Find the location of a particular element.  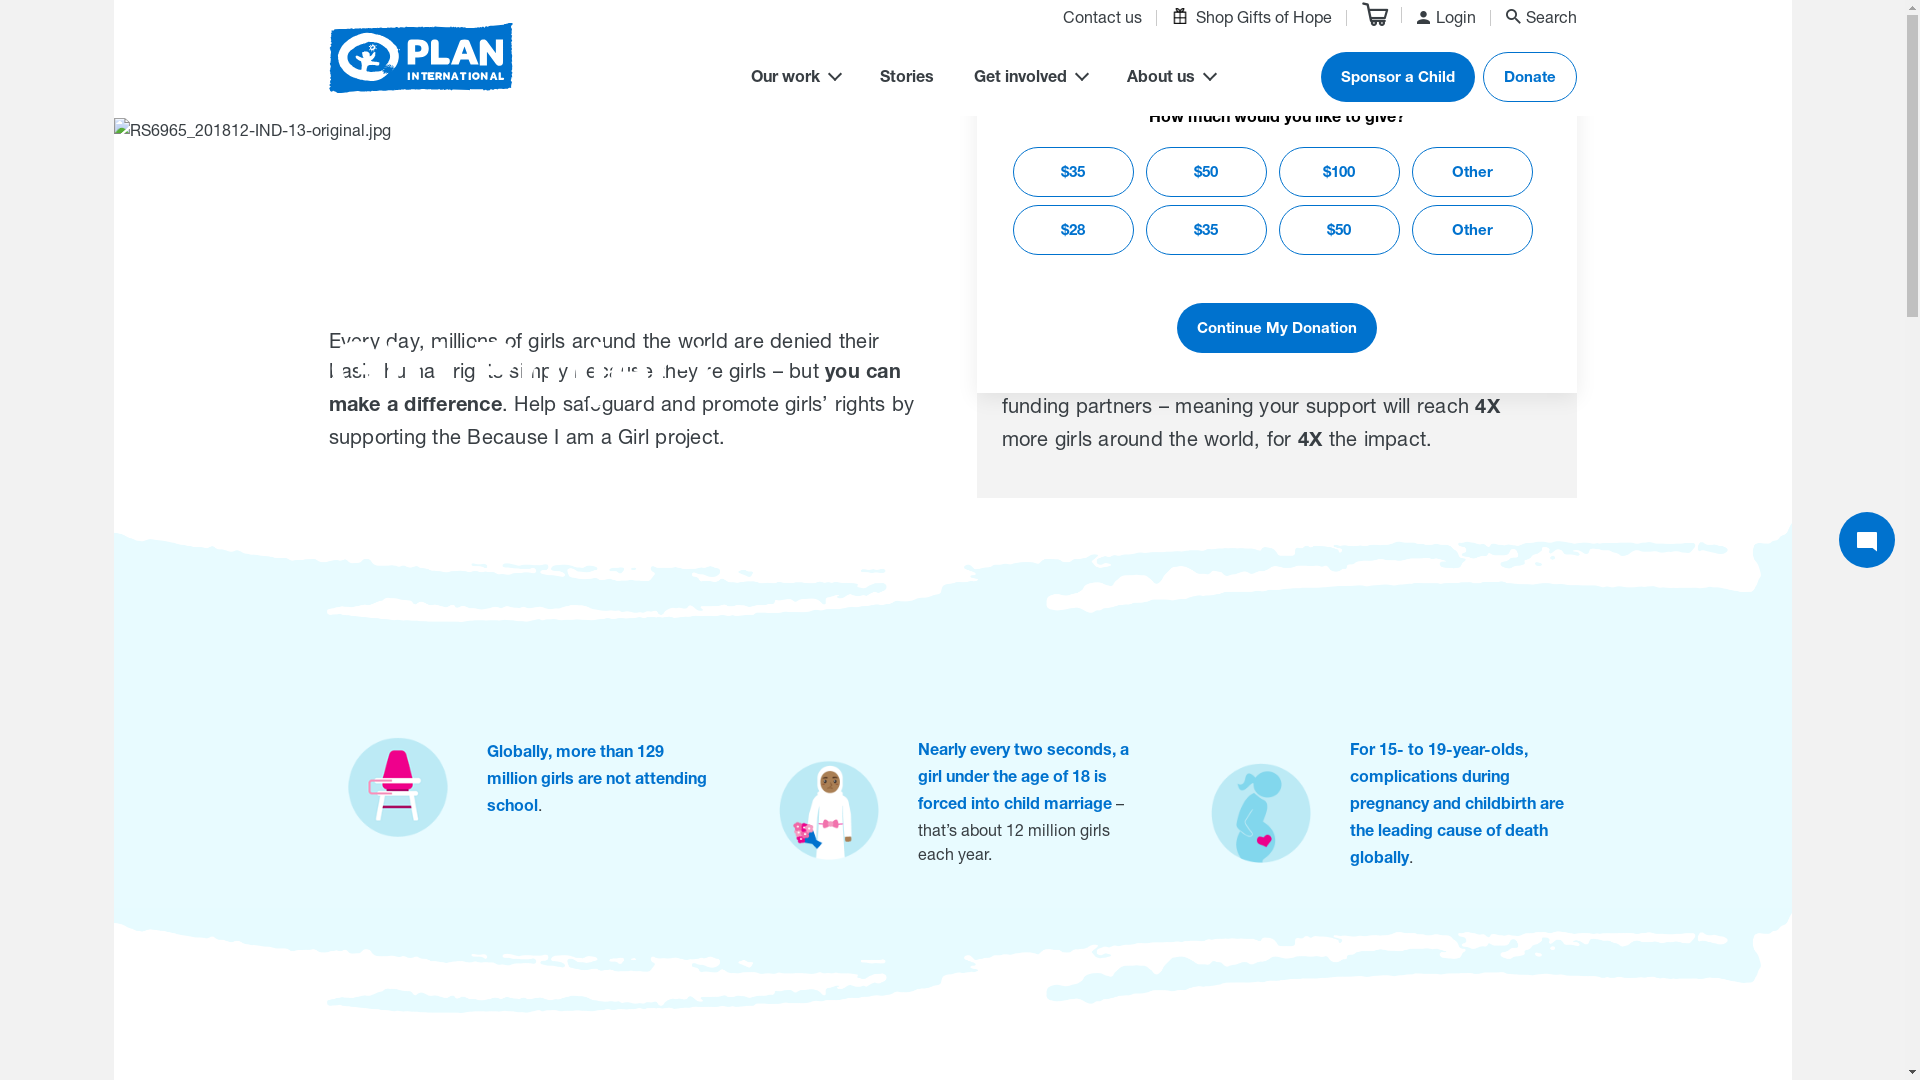

Donate is located at coordinates (1529, 77).